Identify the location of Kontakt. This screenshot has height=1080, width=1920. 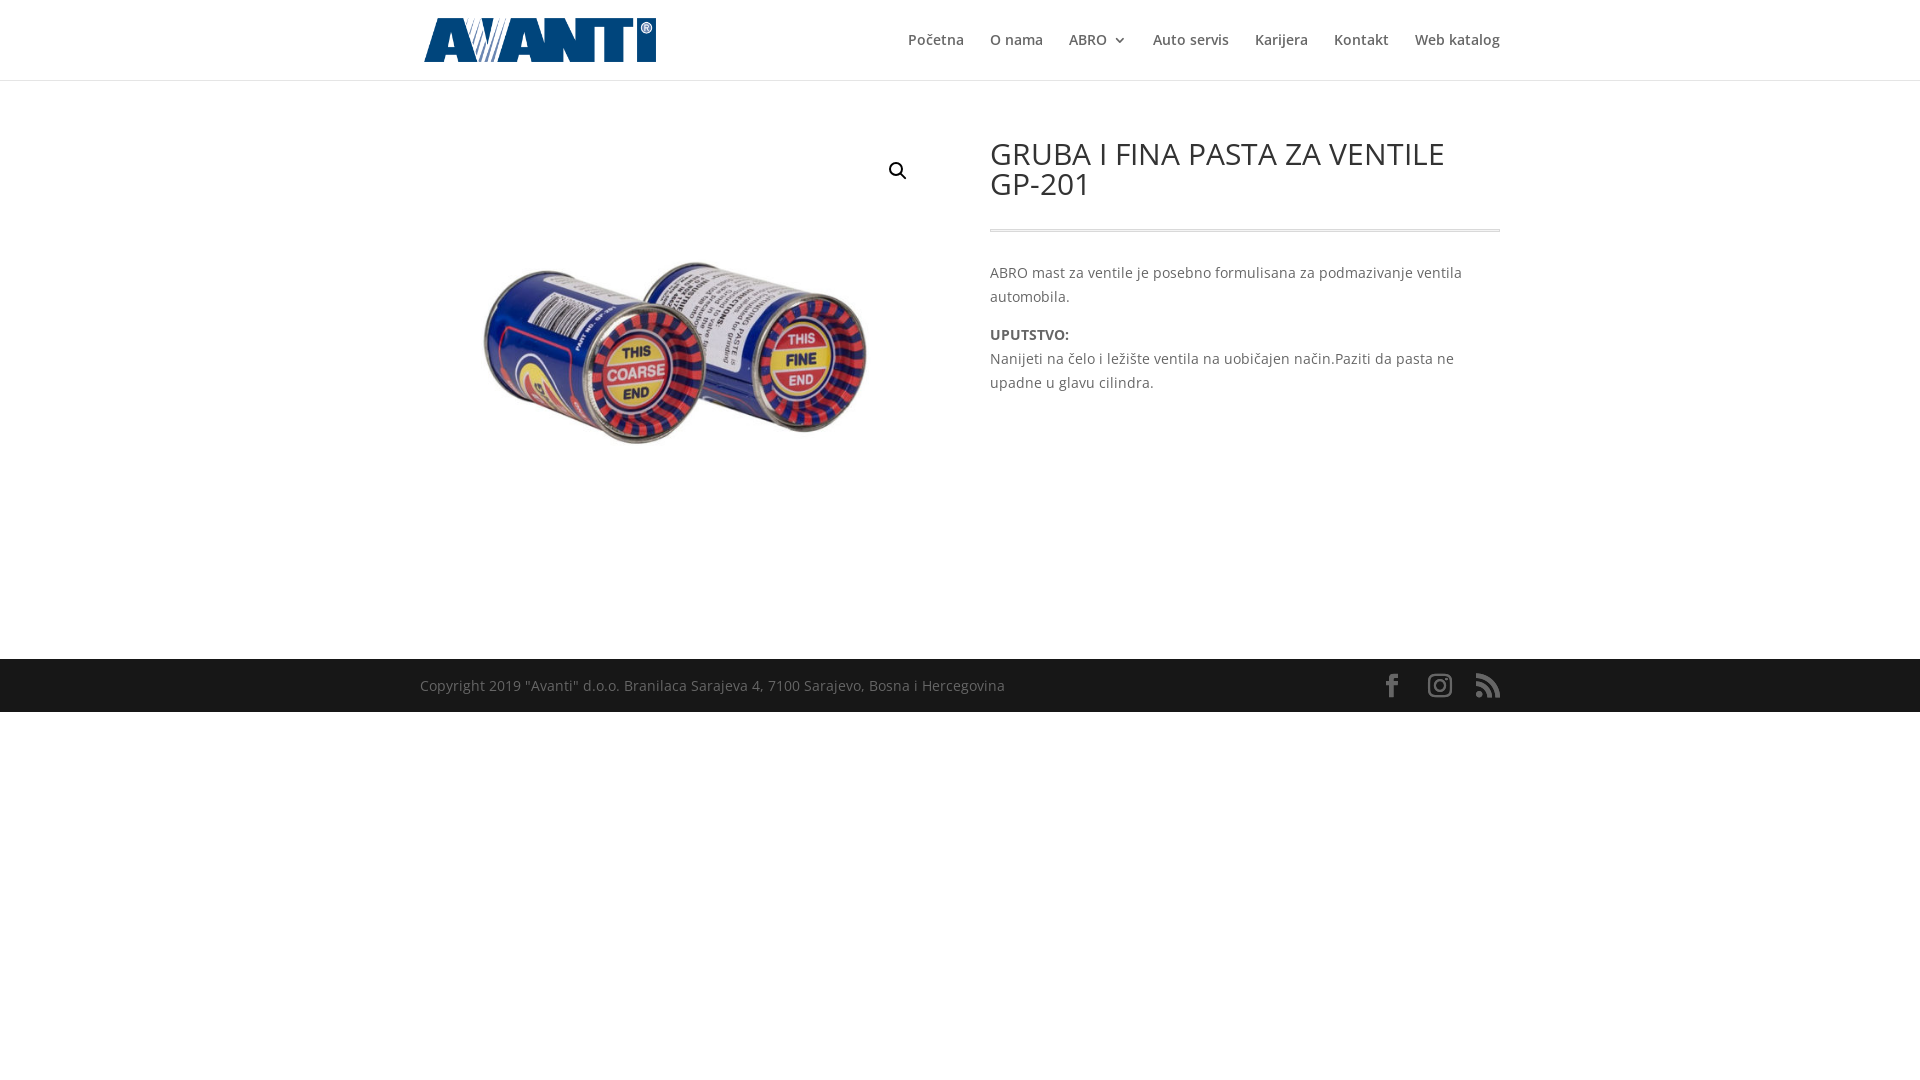
(1362, 56).